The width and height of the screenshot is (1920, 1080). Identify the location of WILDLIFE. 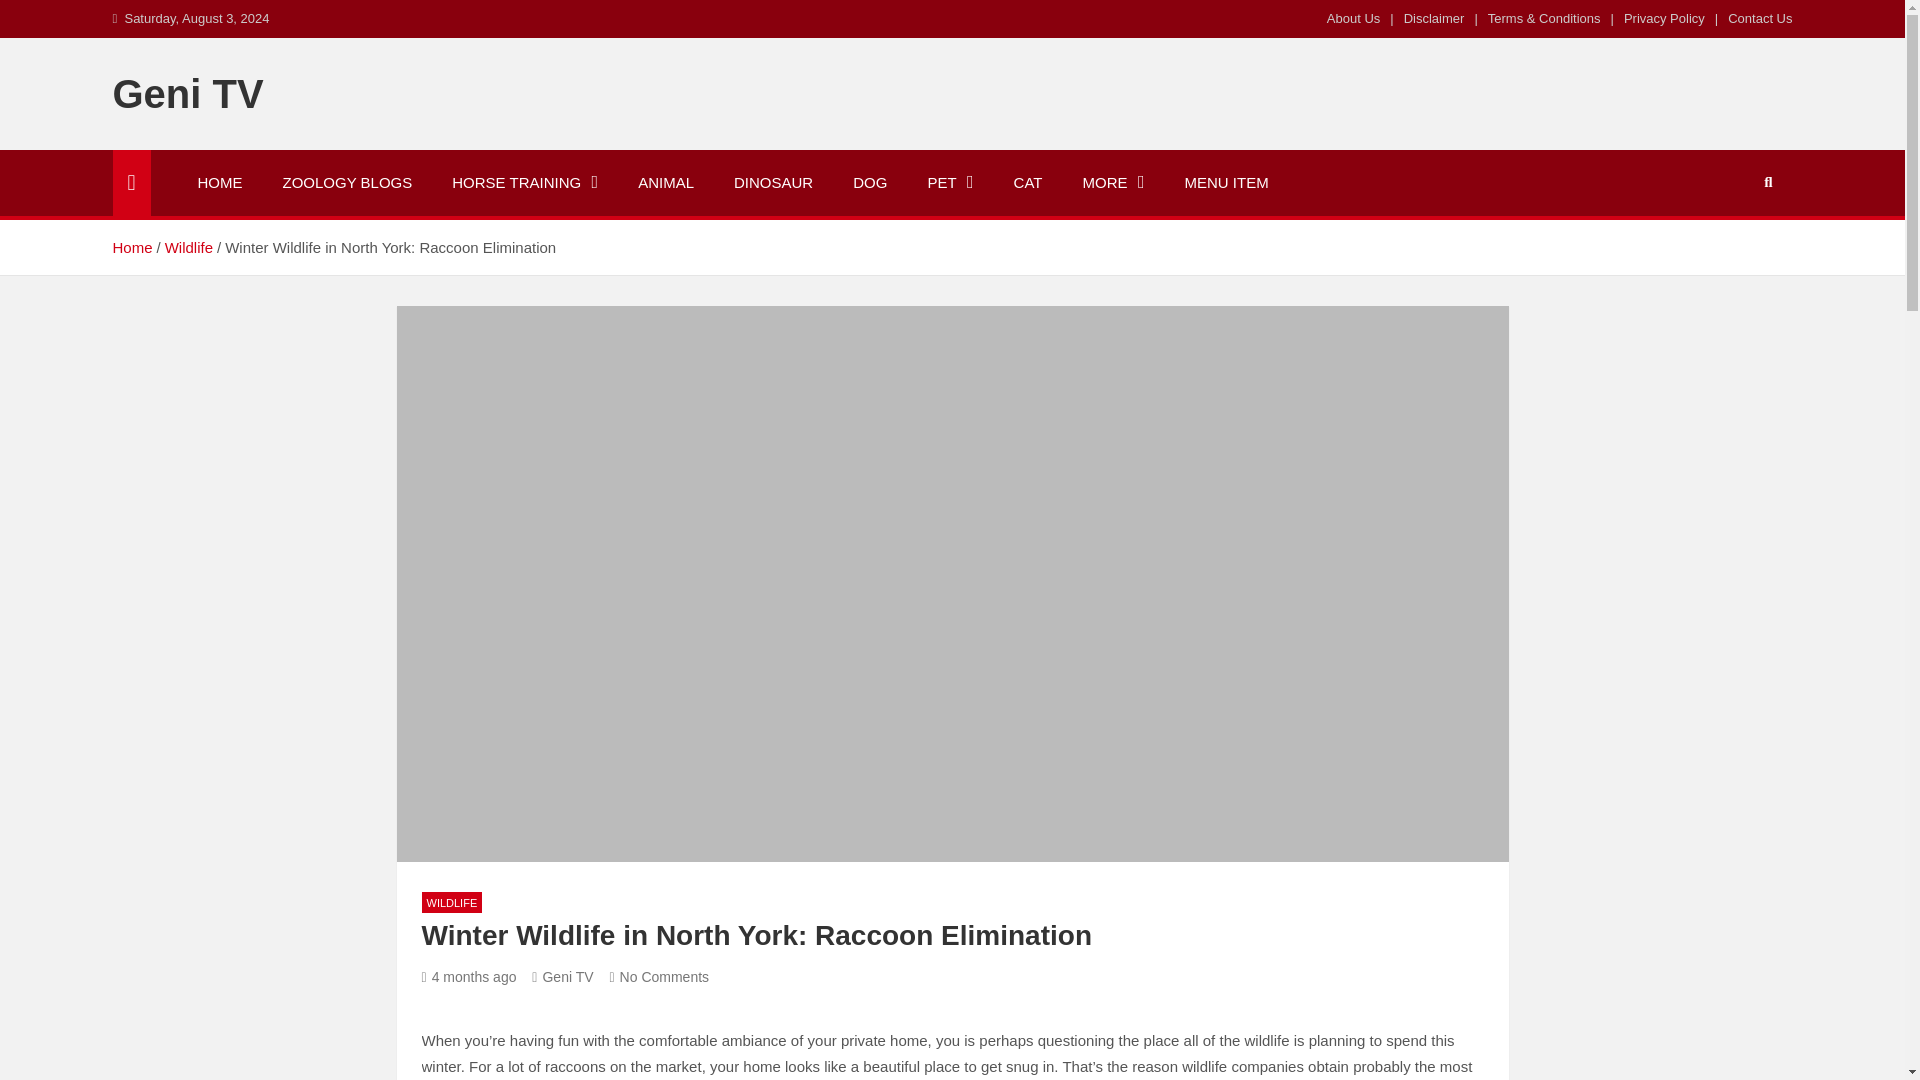
(452, 902).